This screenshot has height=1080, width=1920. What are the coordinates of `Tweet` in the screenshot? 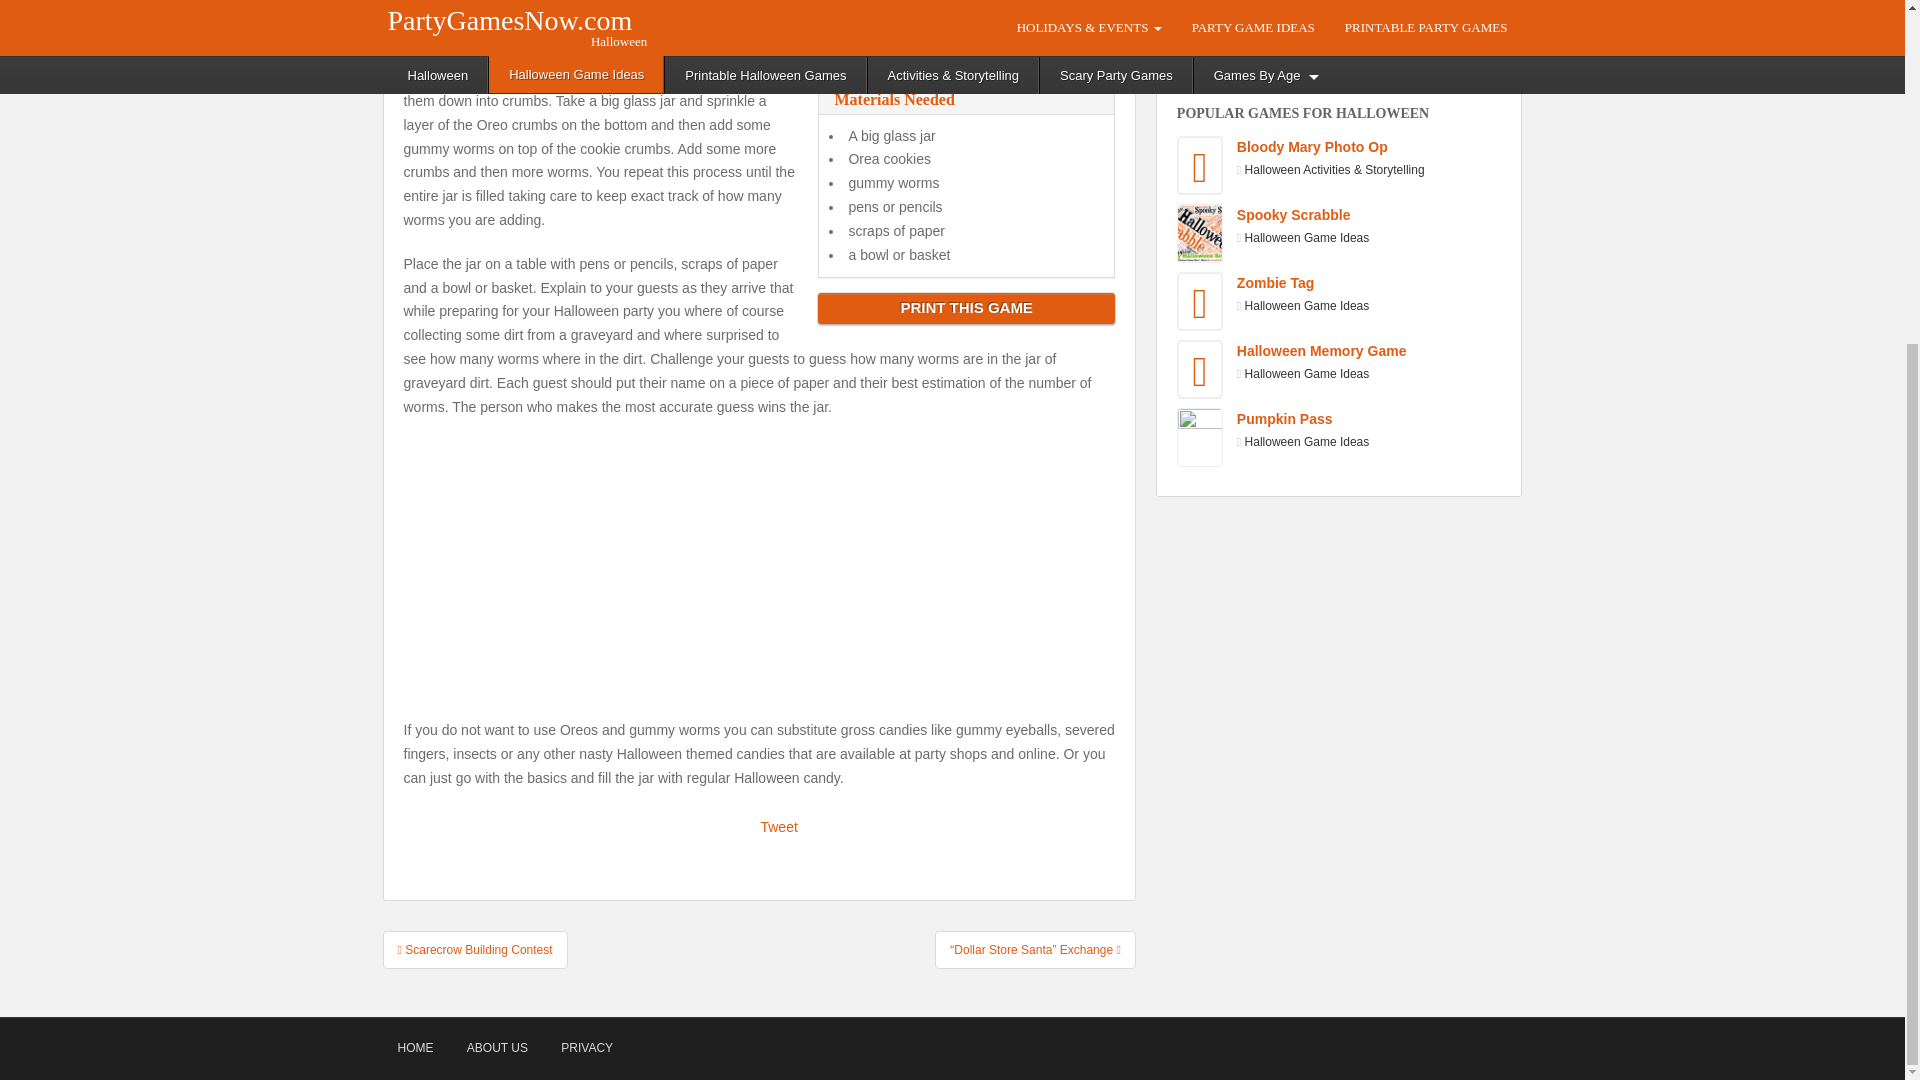 It's located at (1313, 44).